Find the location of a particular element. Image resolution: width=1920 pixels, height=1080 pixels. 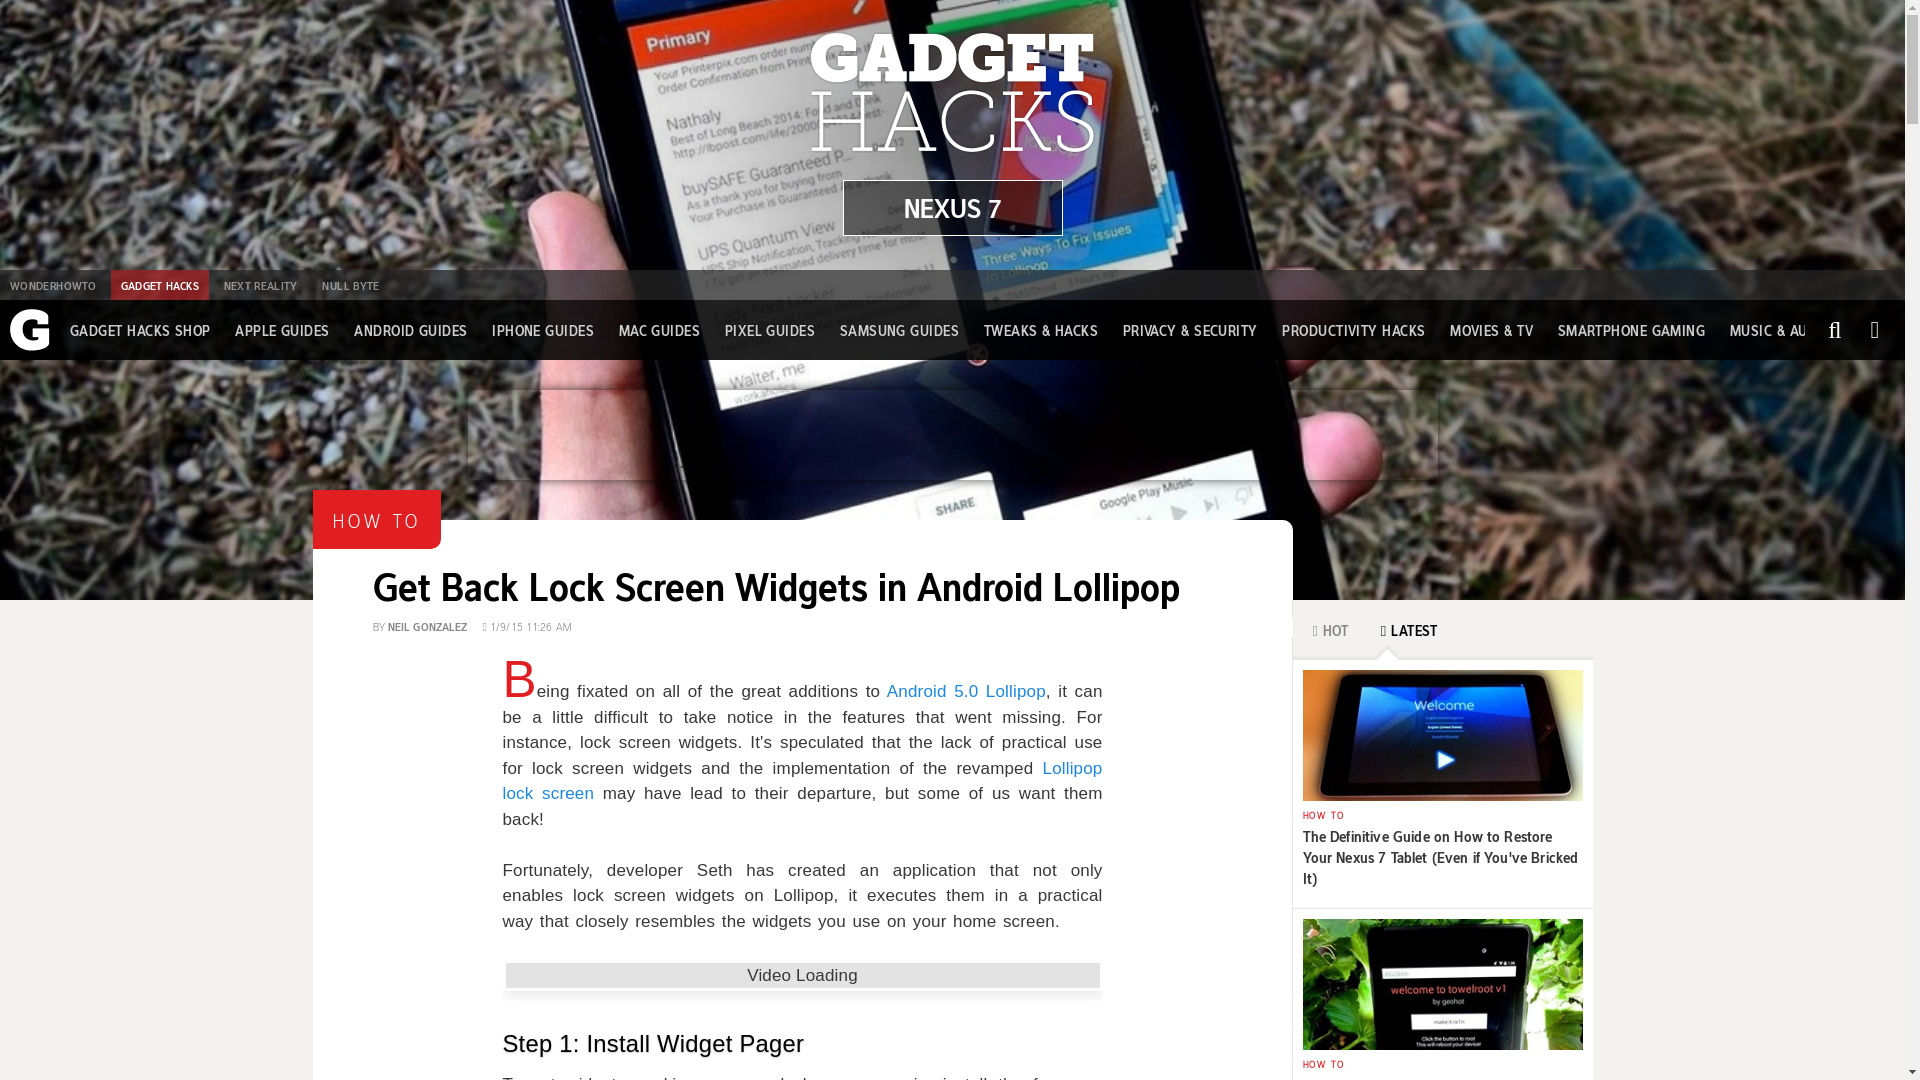

PRODUCTIVITY HACKS is located at coordinates (1353, 330).